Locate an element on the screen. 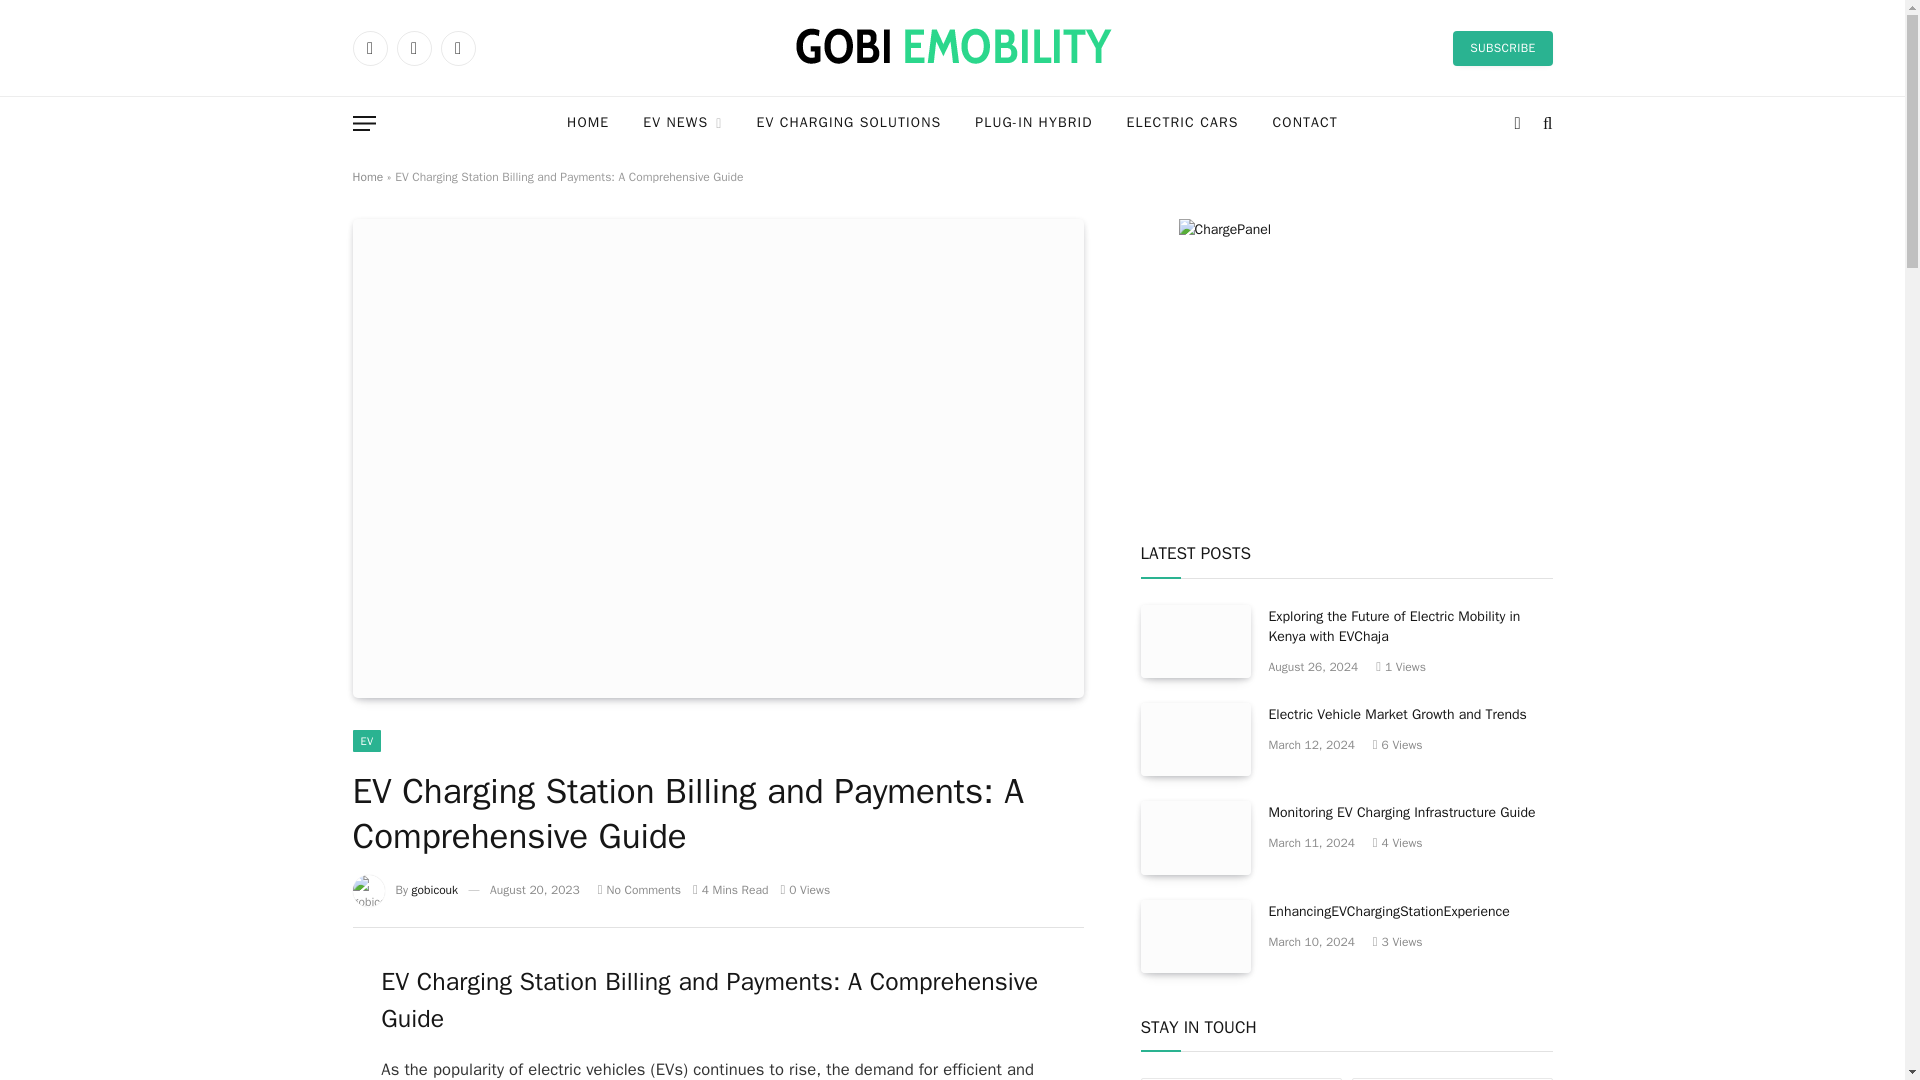 The width and height of the screenshot is (1920, 1080). SUBSCRIBE is located at coordinates (1502, 47).